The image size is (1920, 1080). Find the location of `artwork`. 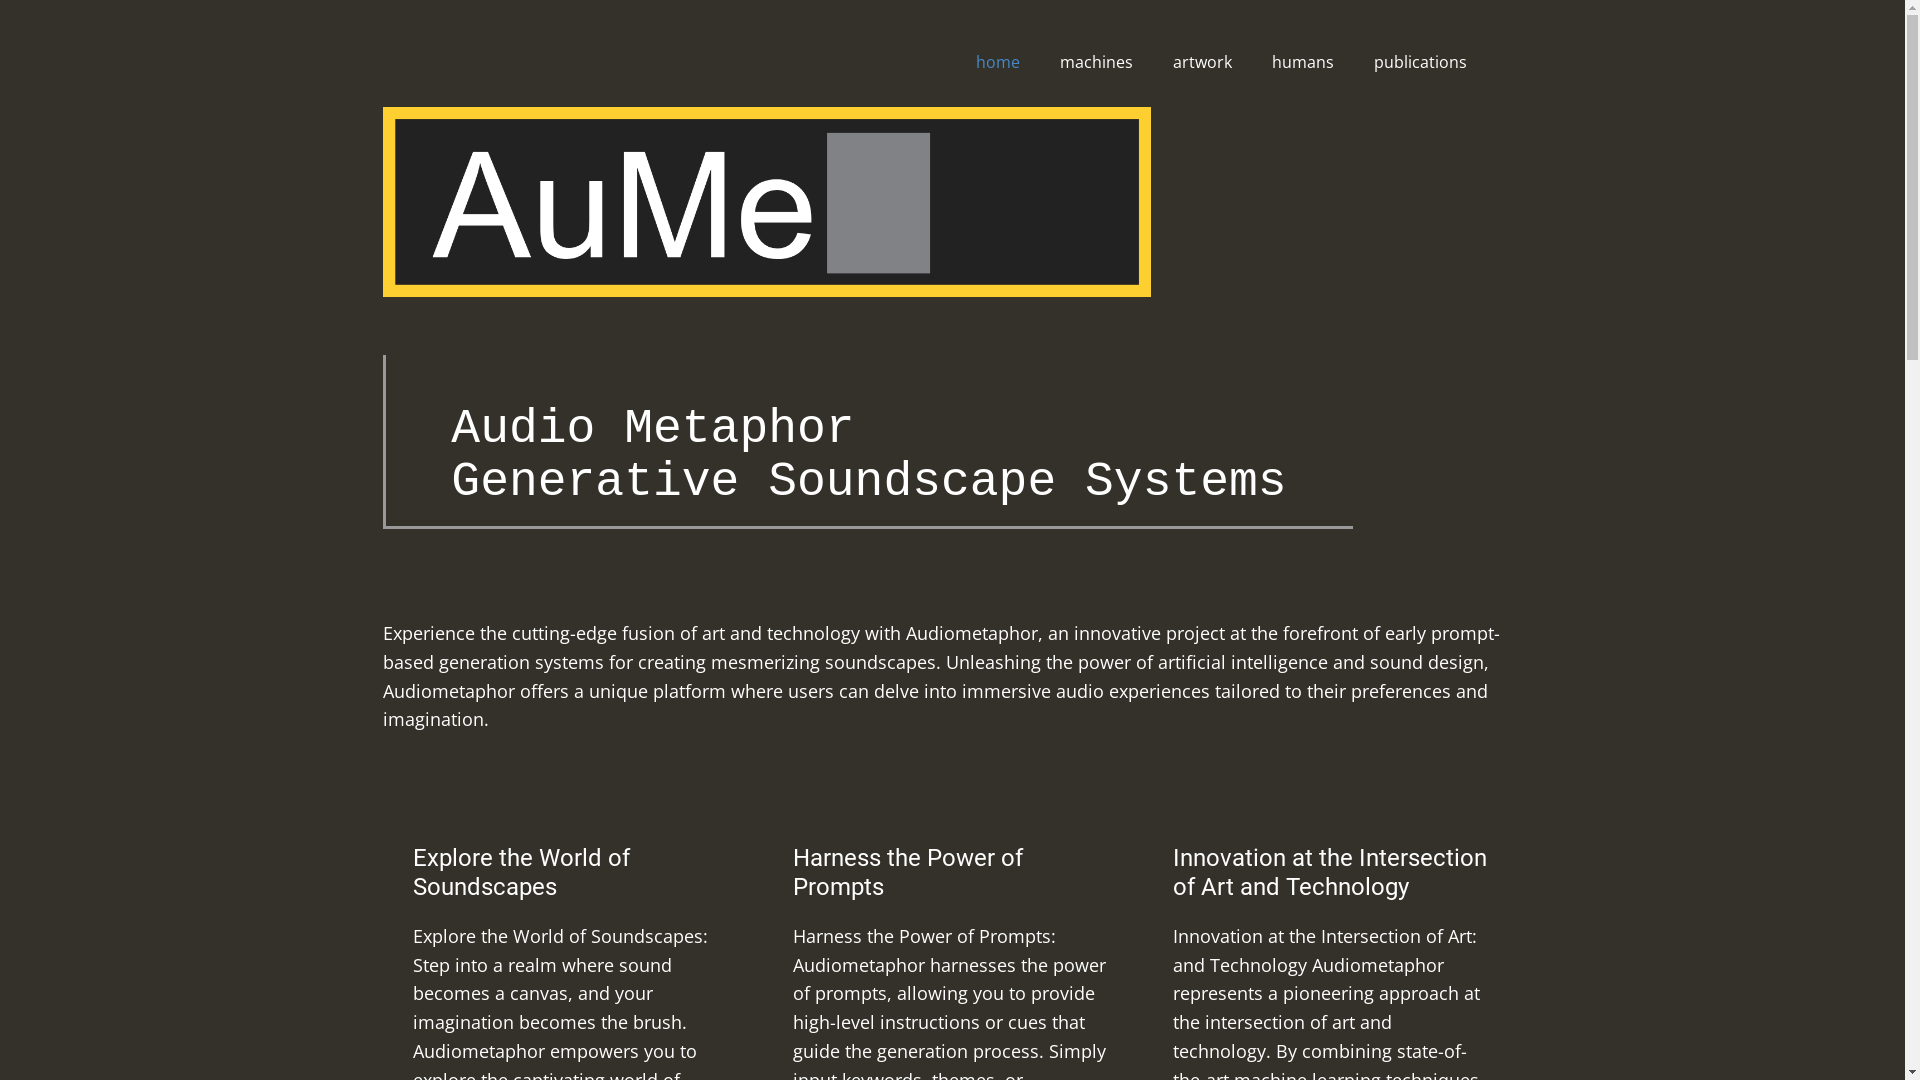

artwork is located at coordinates (1202, 62).